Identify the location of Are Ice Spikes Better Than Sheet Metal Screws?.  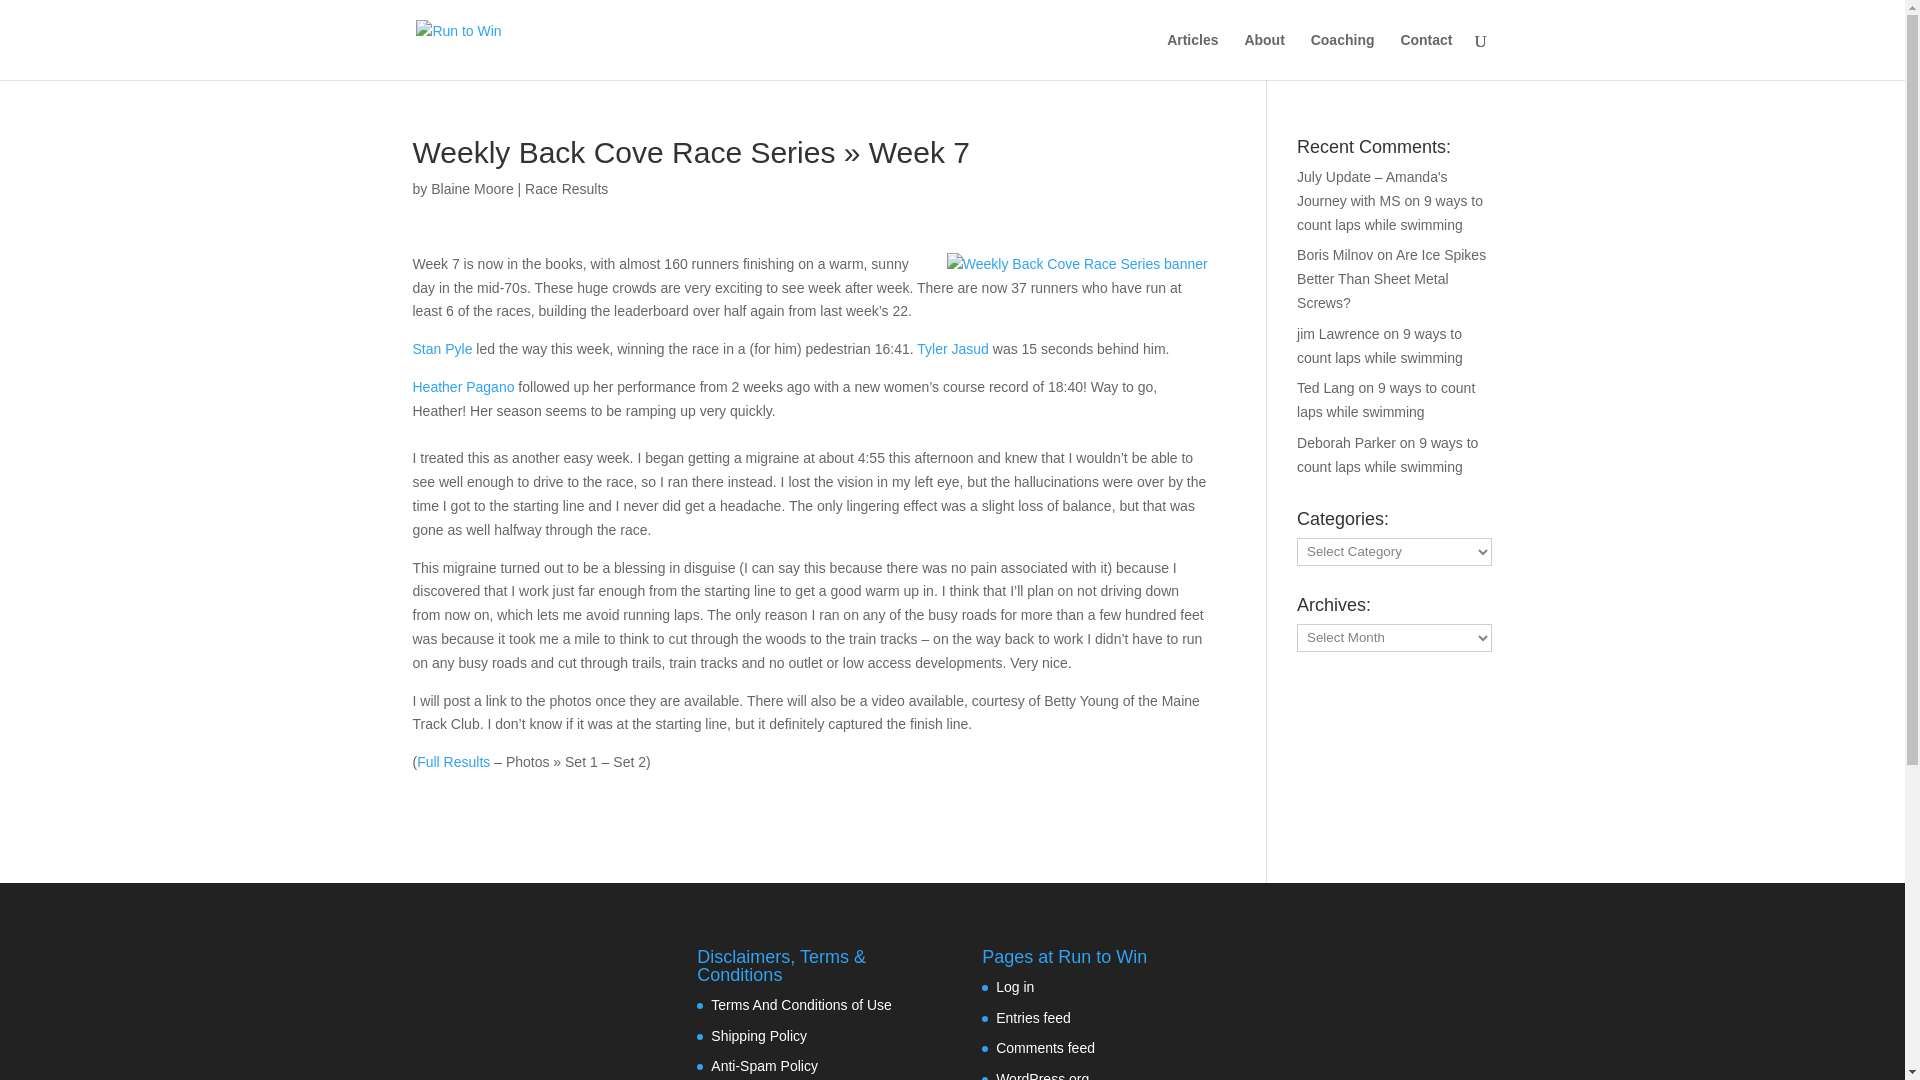
(1392, 279).